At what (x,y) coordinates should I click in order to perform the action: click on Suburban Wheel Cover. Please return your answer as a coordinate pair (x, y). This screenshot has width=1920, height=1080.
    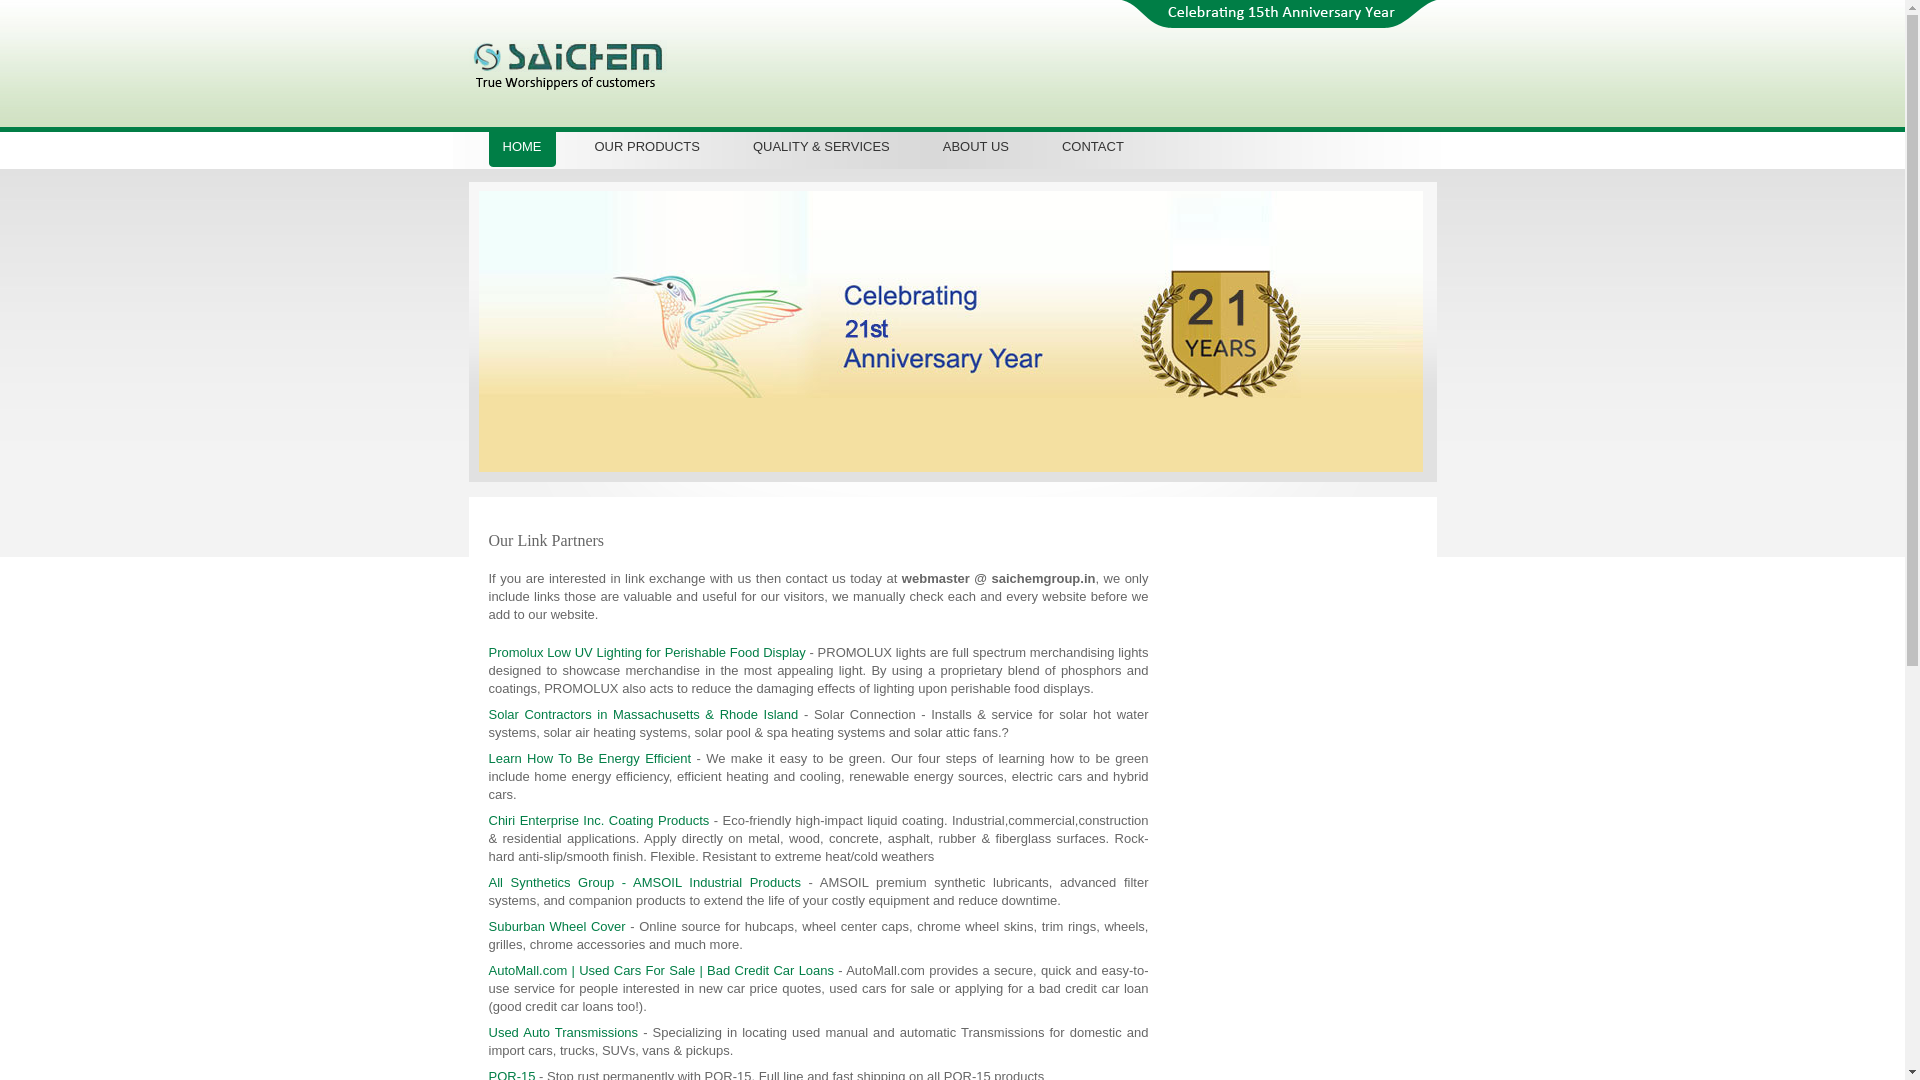
    Looking at the image, I should click on (556, 926).